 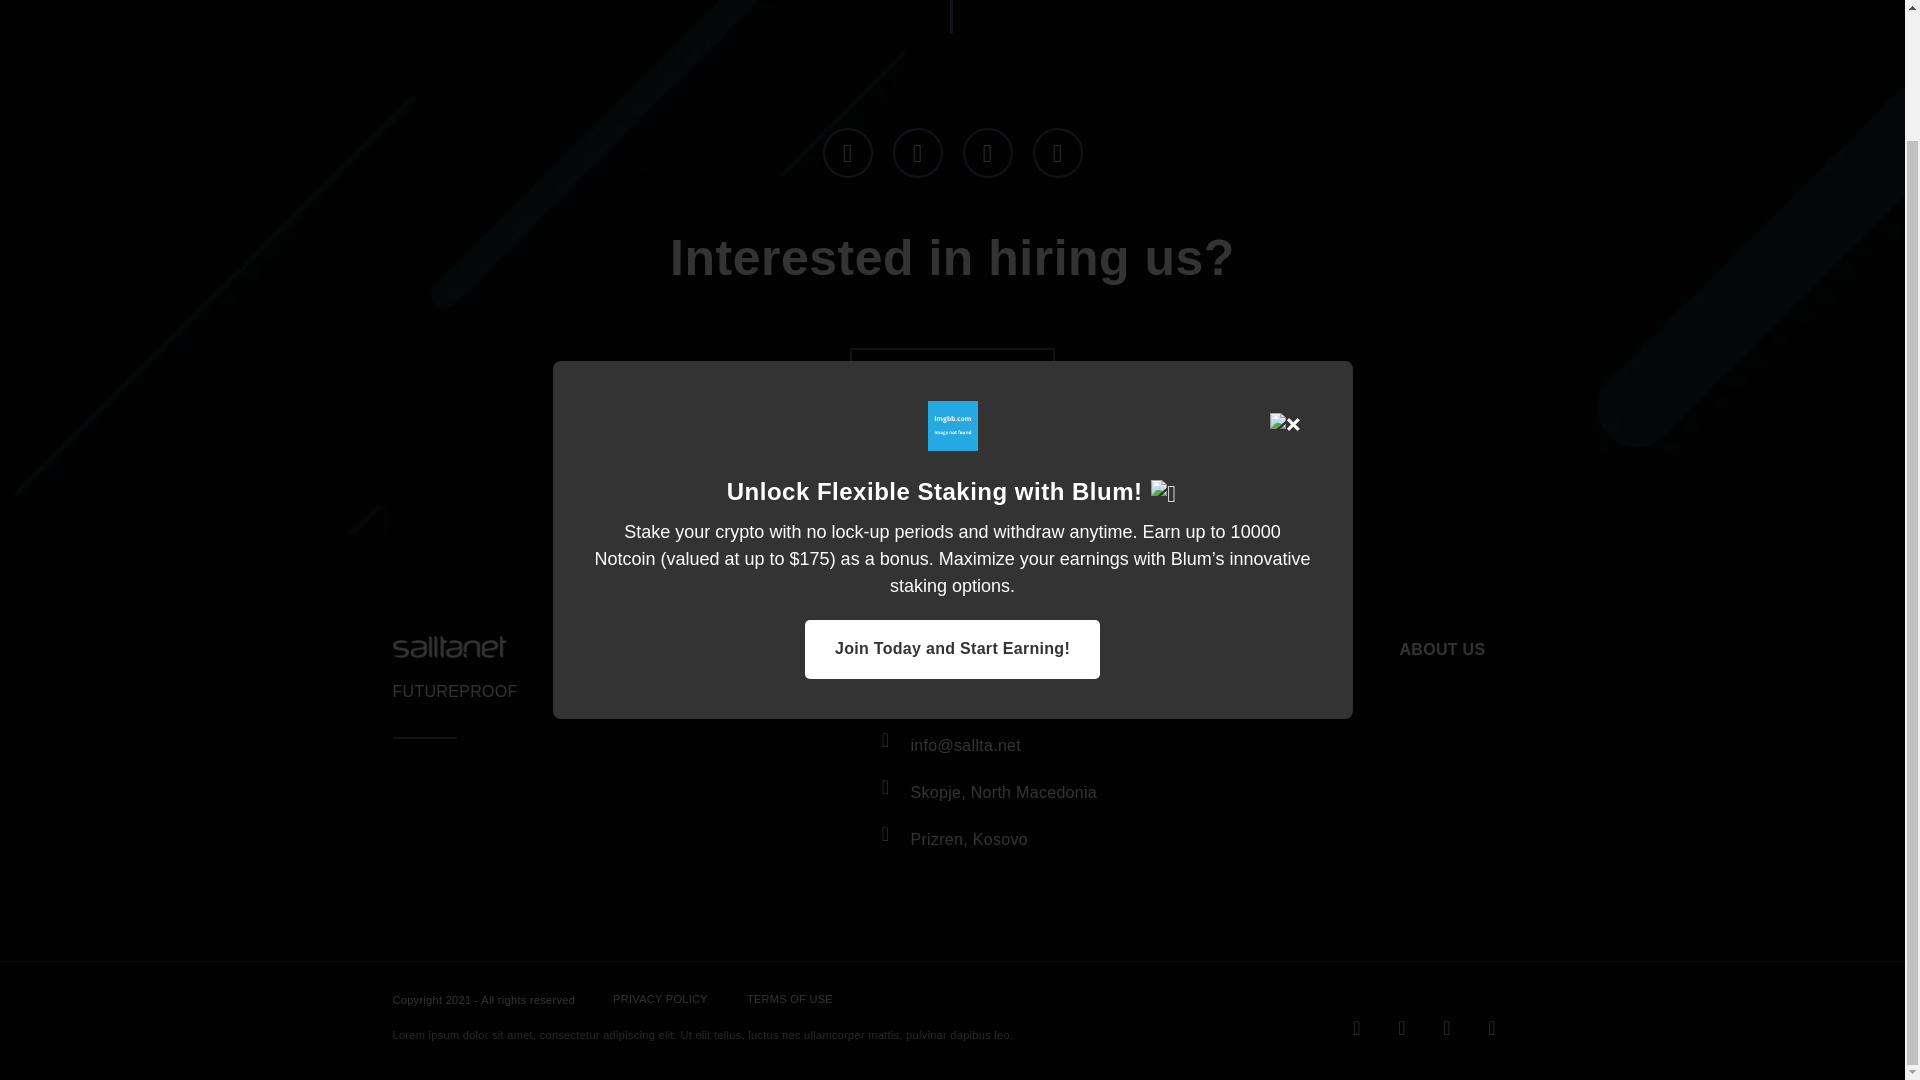 What do you see at coordinates (952, 502) in the screenshot?
I see `Join Today and Start Earning!` at bounding box center [952, 502].